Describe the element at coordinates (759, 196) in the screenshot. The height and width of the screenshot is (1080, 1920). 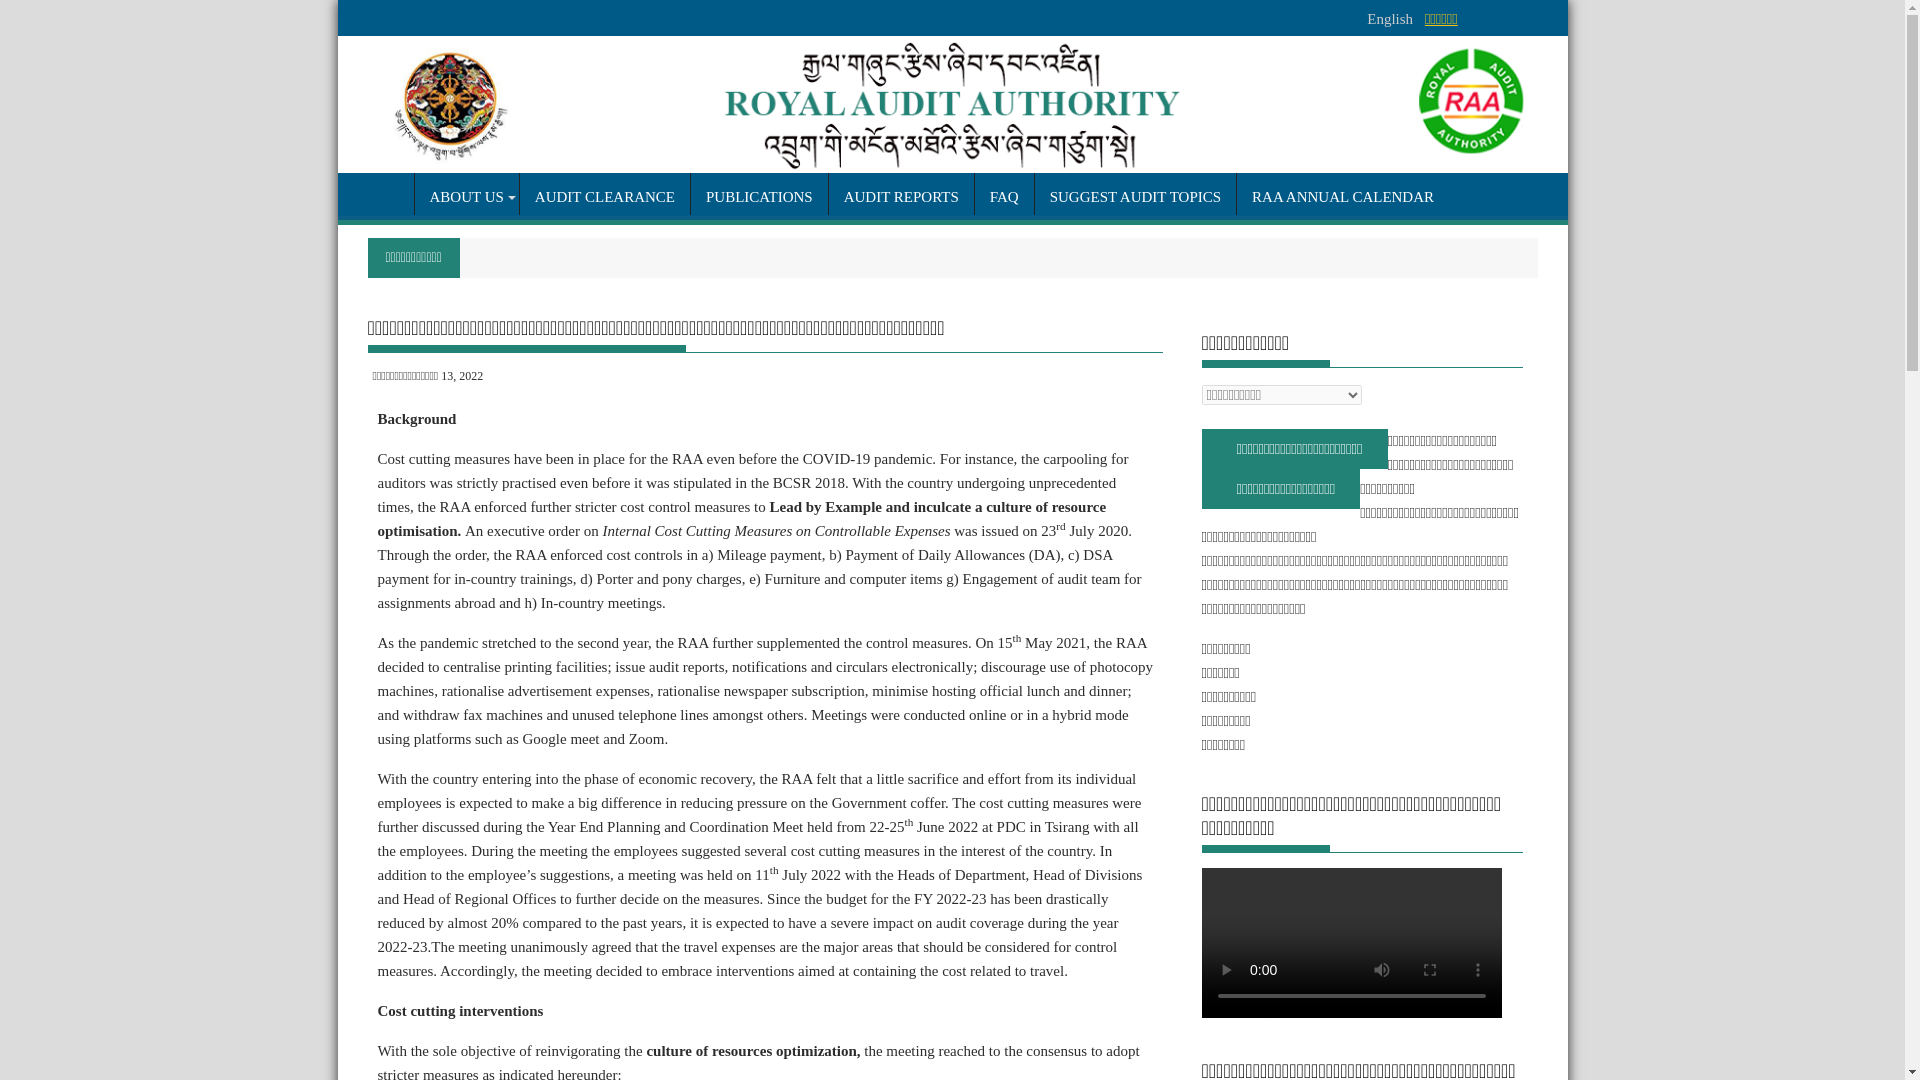
I see `PUBLICATIONS` at that location.